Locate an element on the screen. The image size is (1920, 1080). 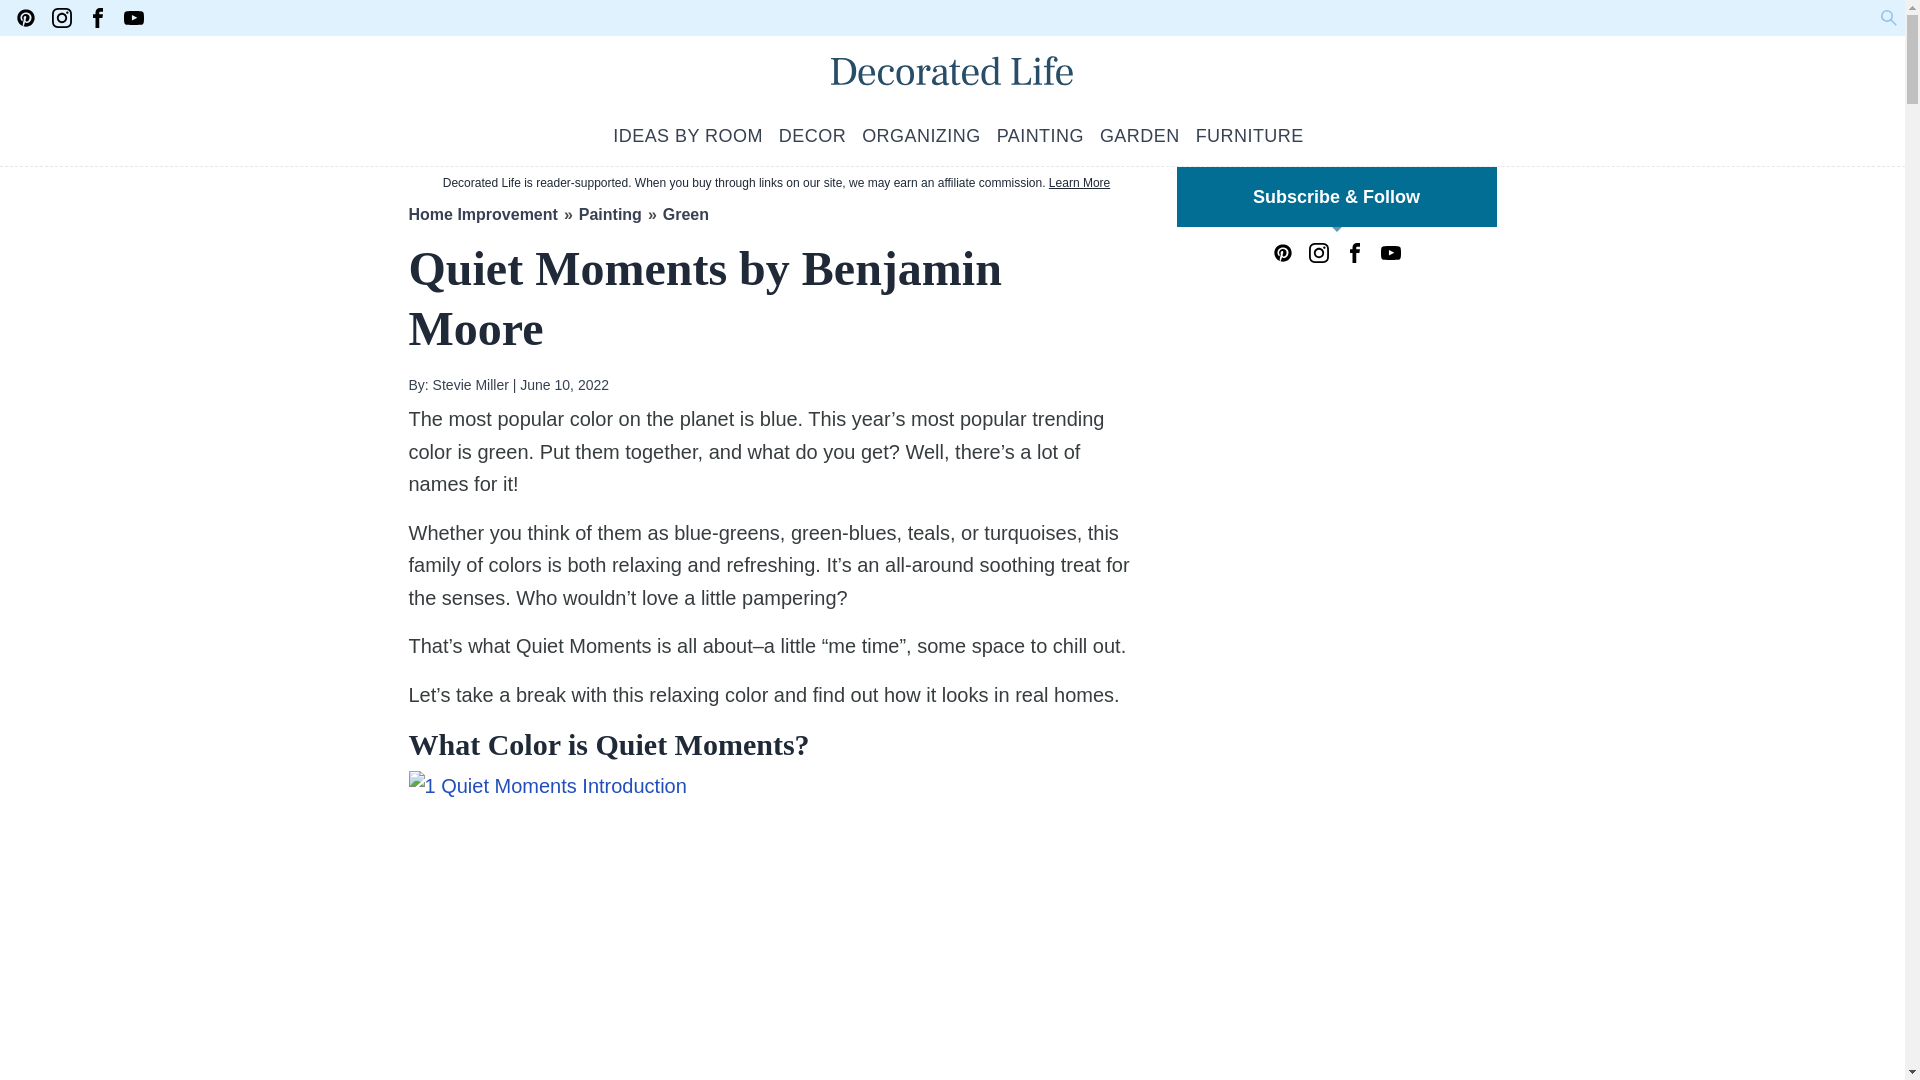
Facebook is located at coordinates (98, 18).